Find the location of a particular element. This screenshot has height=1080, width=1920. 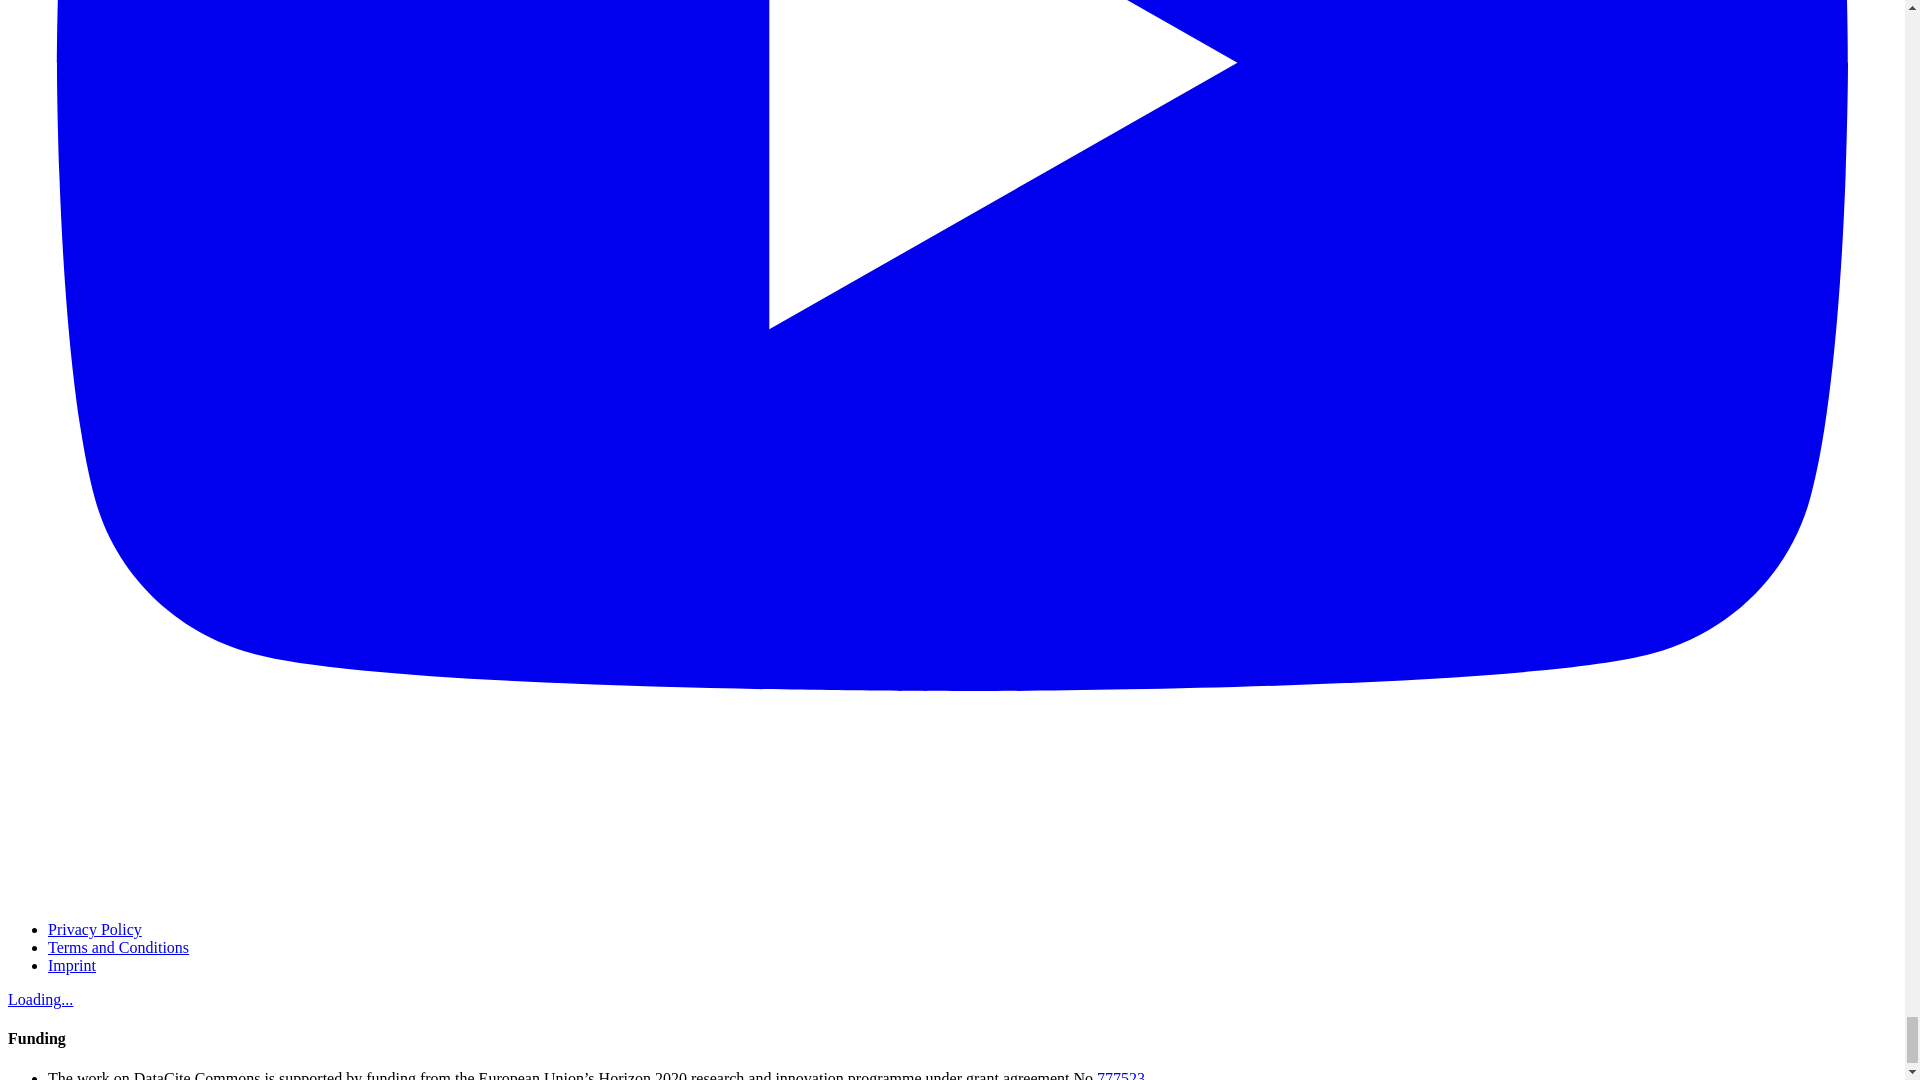

Privacy Policy is located at coordinates (95, 930).